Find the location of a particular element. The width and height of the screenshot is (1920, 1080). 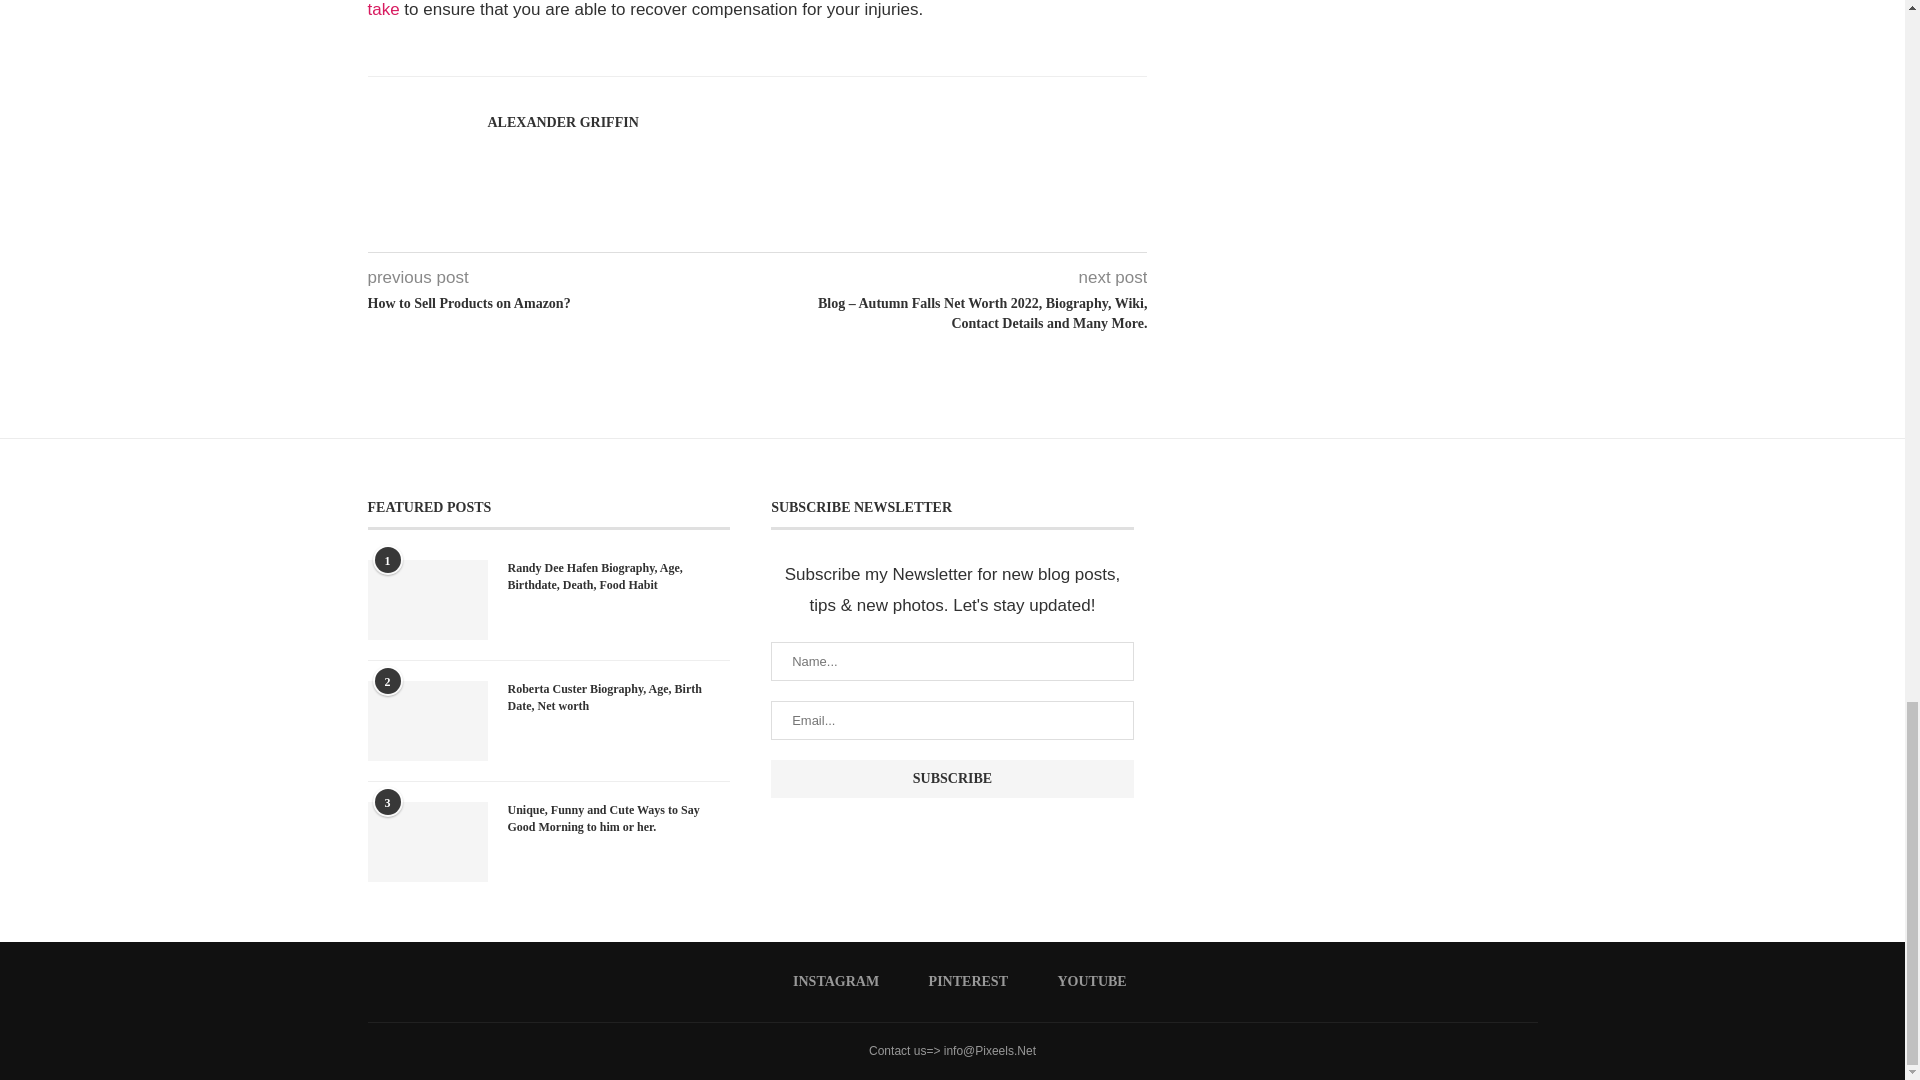

Randy Dee Hafen Biography, Age, Birthdate, Death, Food Habit is located at coordinates (428, 600).